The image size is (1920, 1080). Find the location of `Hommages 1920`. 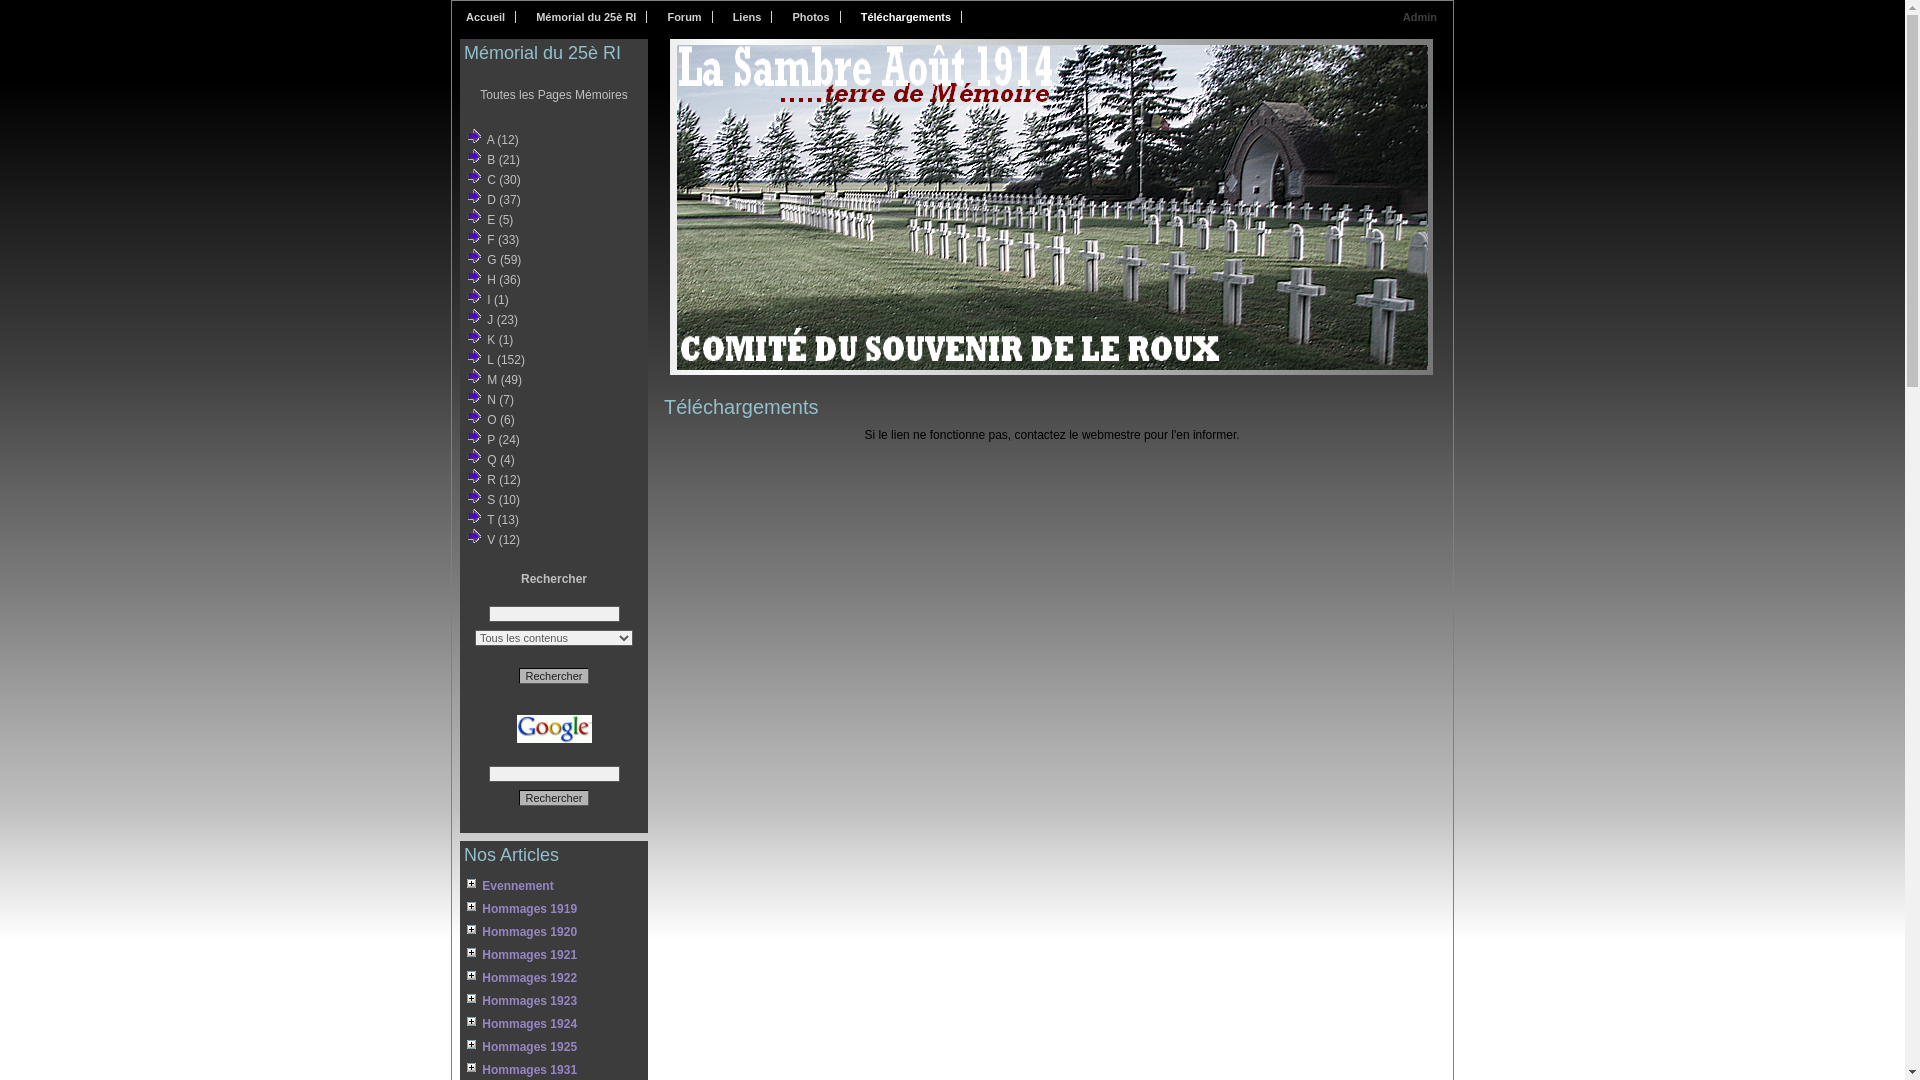

Hommages 1920 is located at coordinates (554, 932).